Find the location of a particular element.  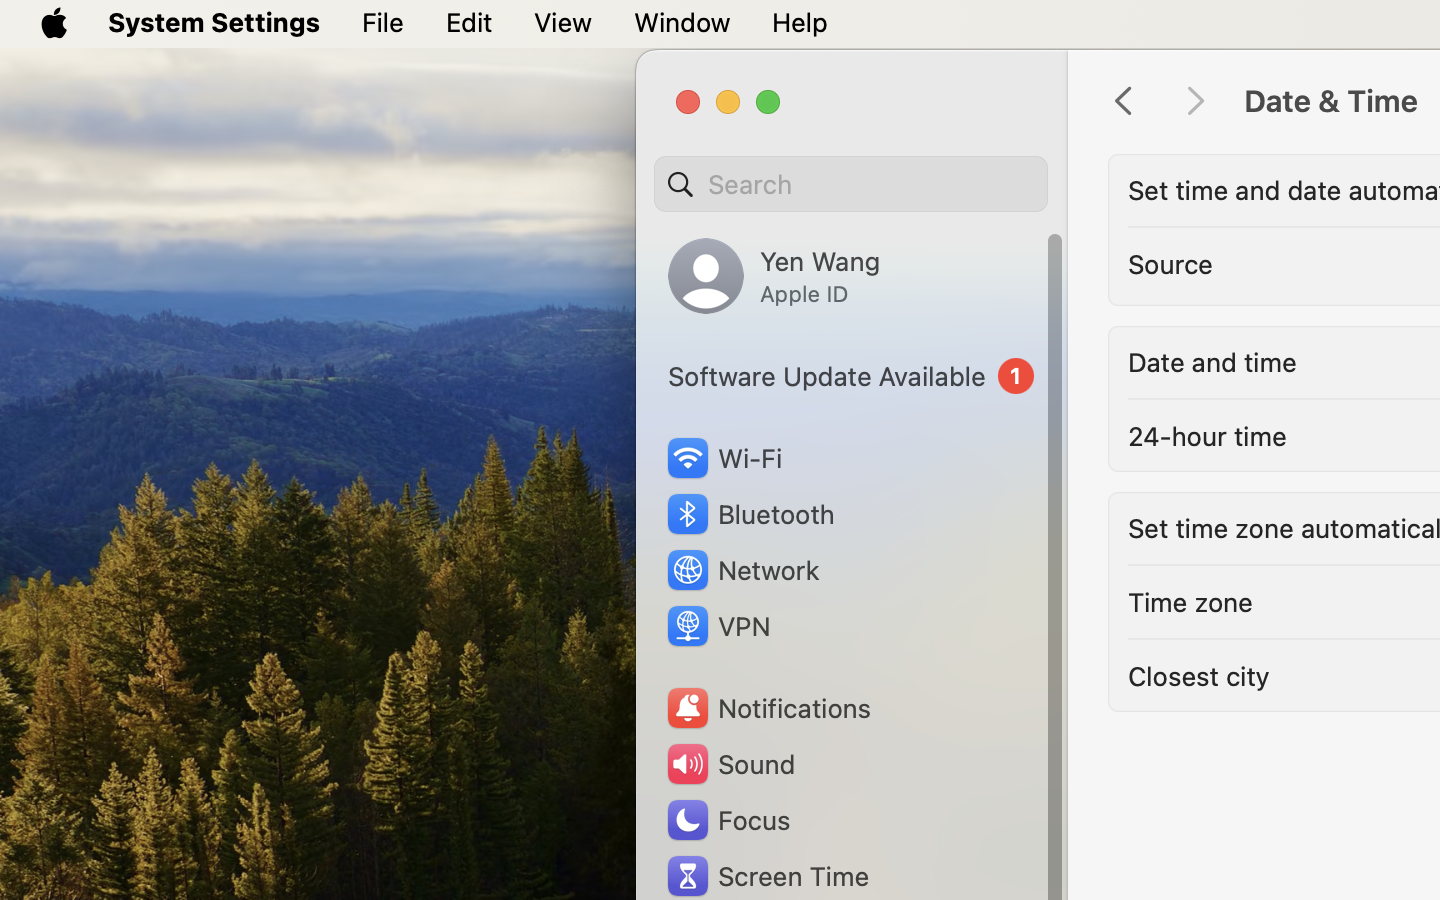

Sound is located at coordinates (730, 764).